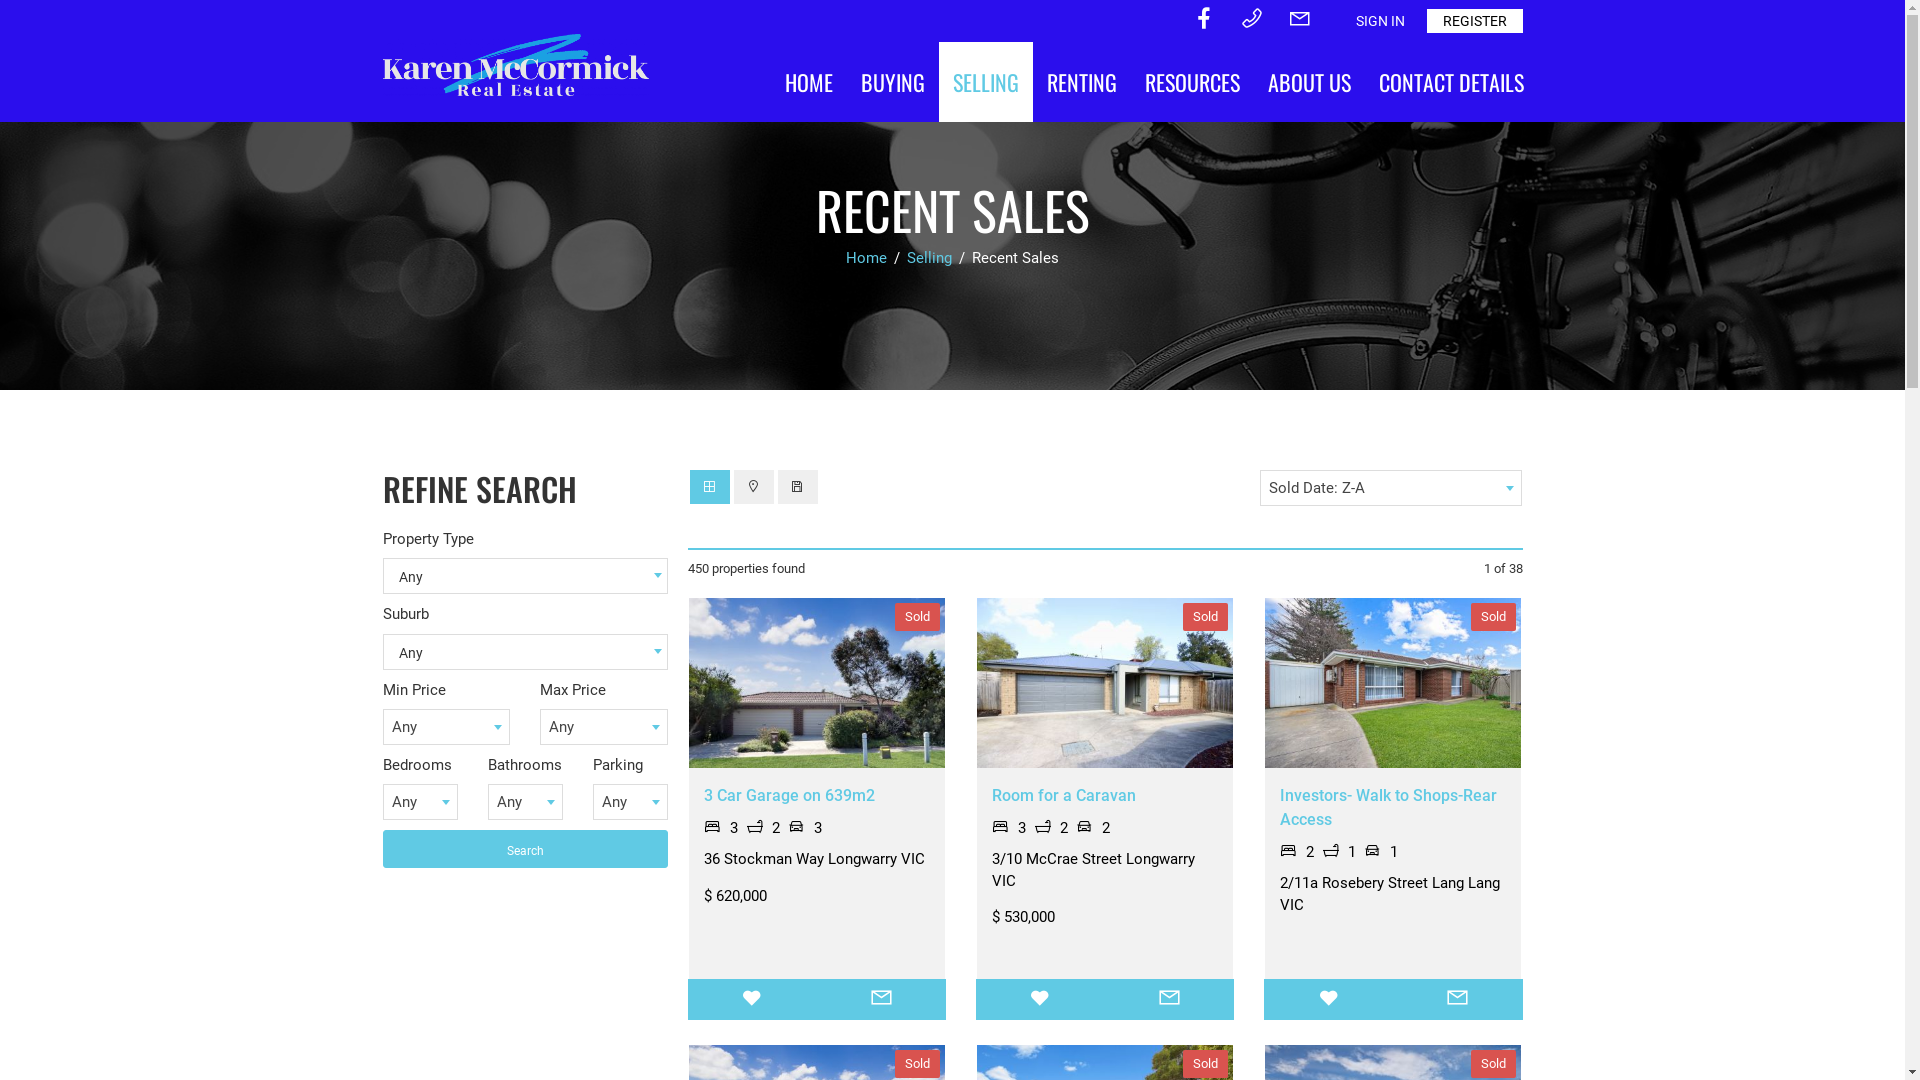  I want to click on Selling, so click(932, 258).